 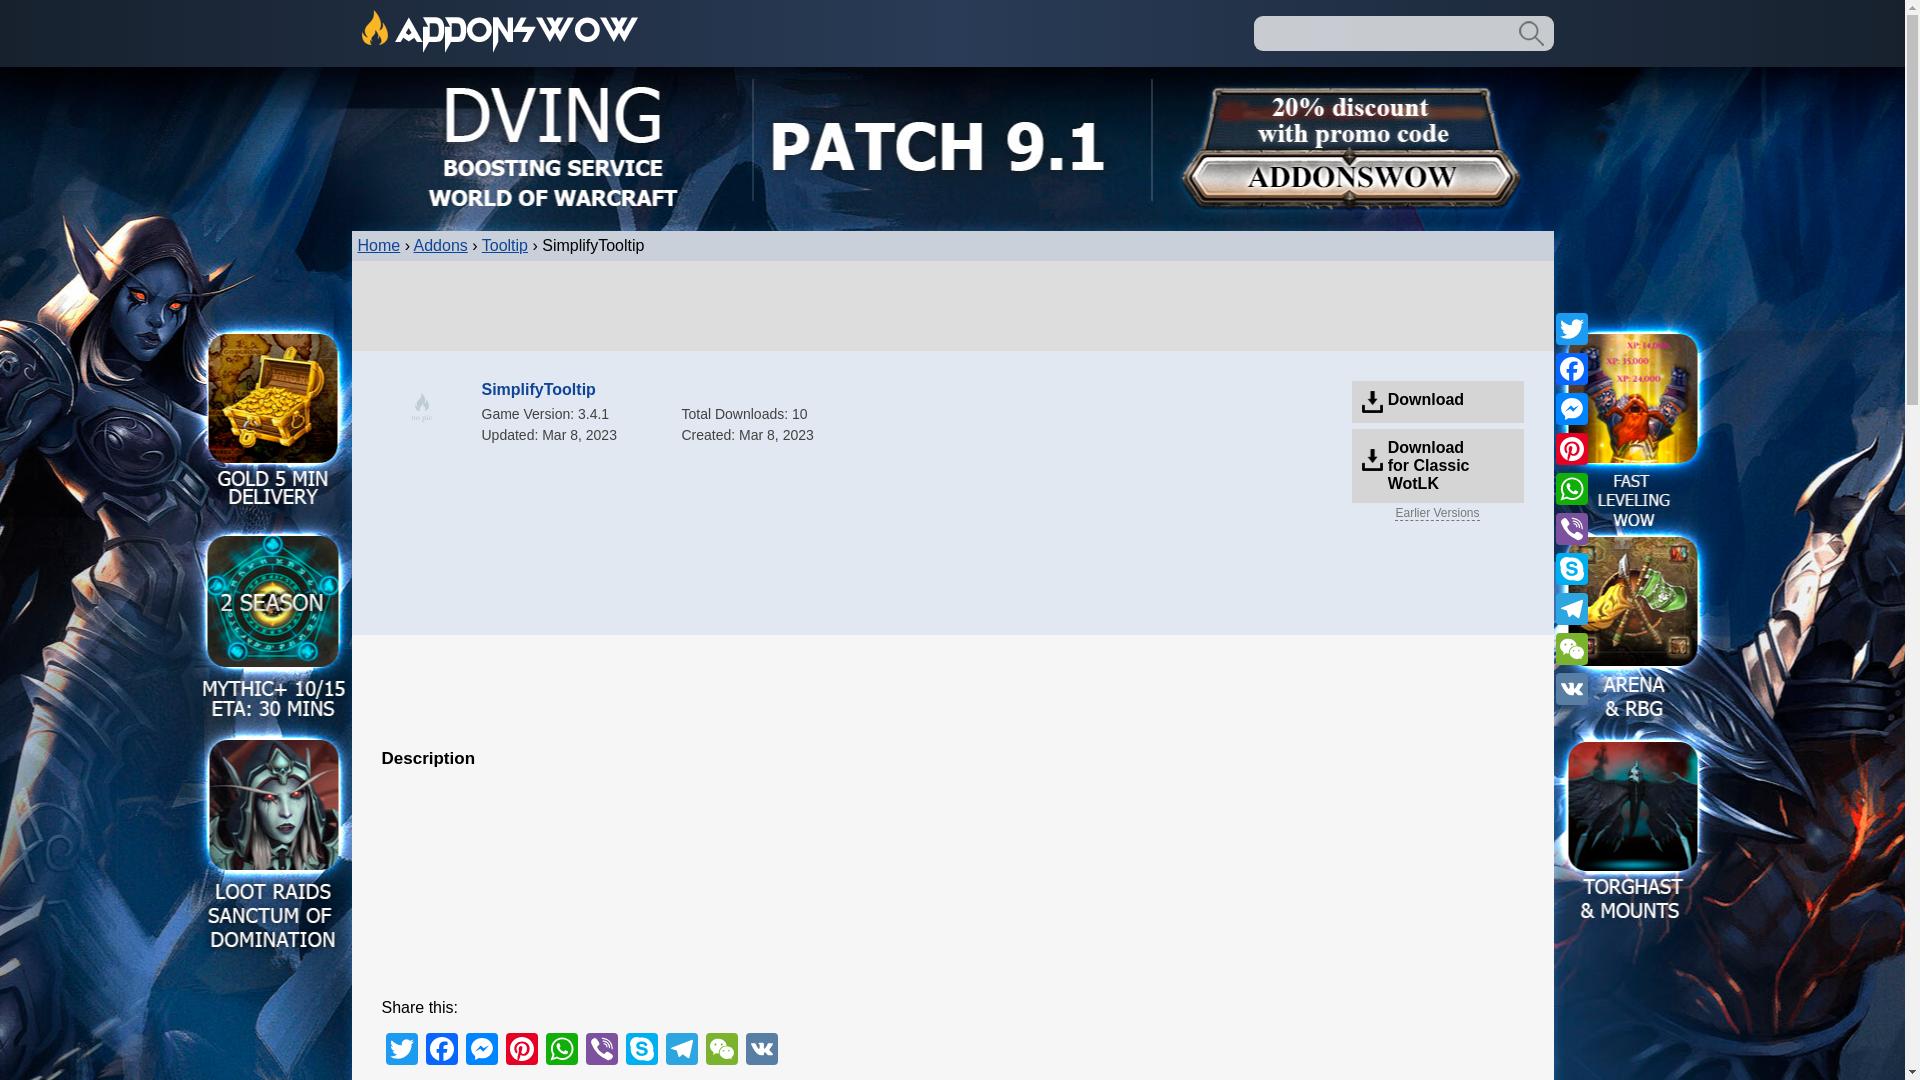 What do you see at coordinates (682, 1051) in the screenshot?
I see `Telegram` at bounding box center [682, 1051].